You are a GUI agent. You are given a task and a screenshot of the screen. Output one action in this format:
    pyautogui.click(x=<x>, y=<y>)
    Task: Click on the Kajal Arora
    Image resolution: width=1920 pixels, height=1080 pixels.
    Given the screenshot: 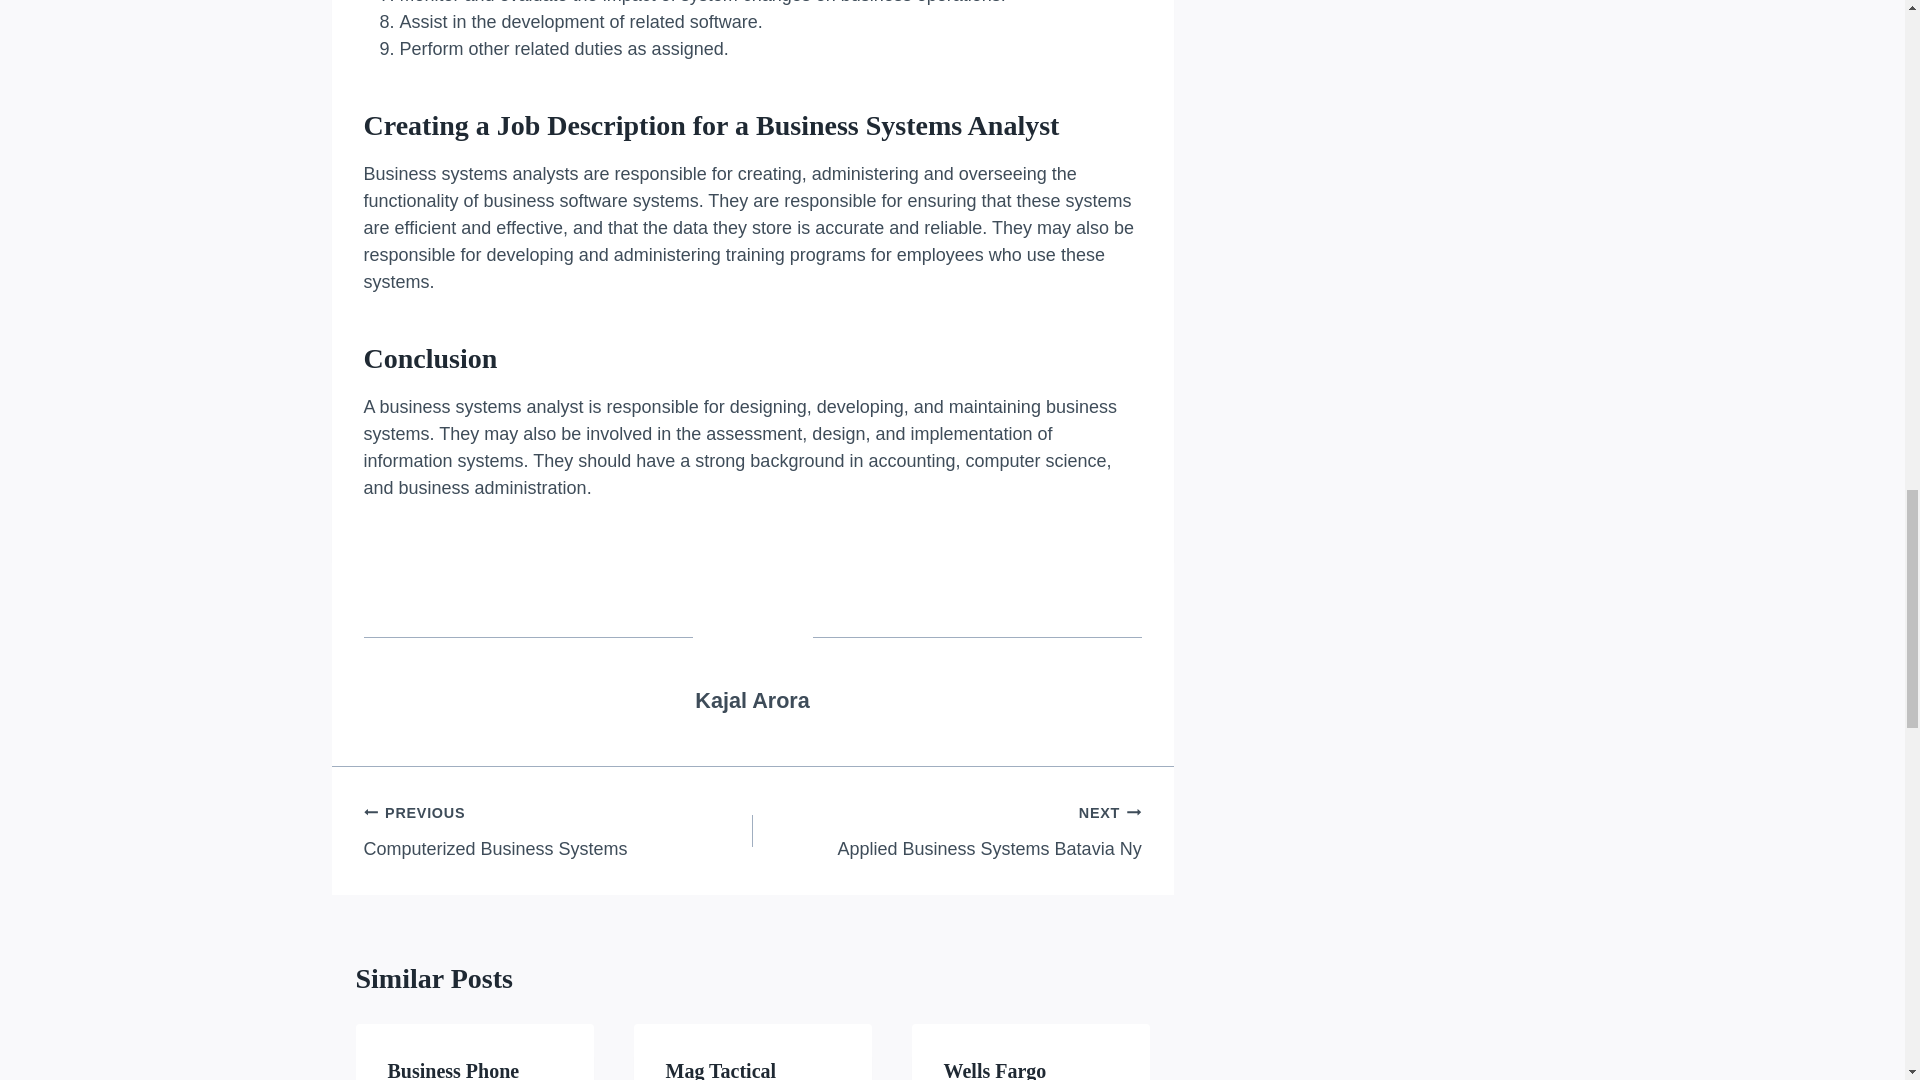 What is the action you would take?
    pyautogui.click(x=454, y=1070)
    